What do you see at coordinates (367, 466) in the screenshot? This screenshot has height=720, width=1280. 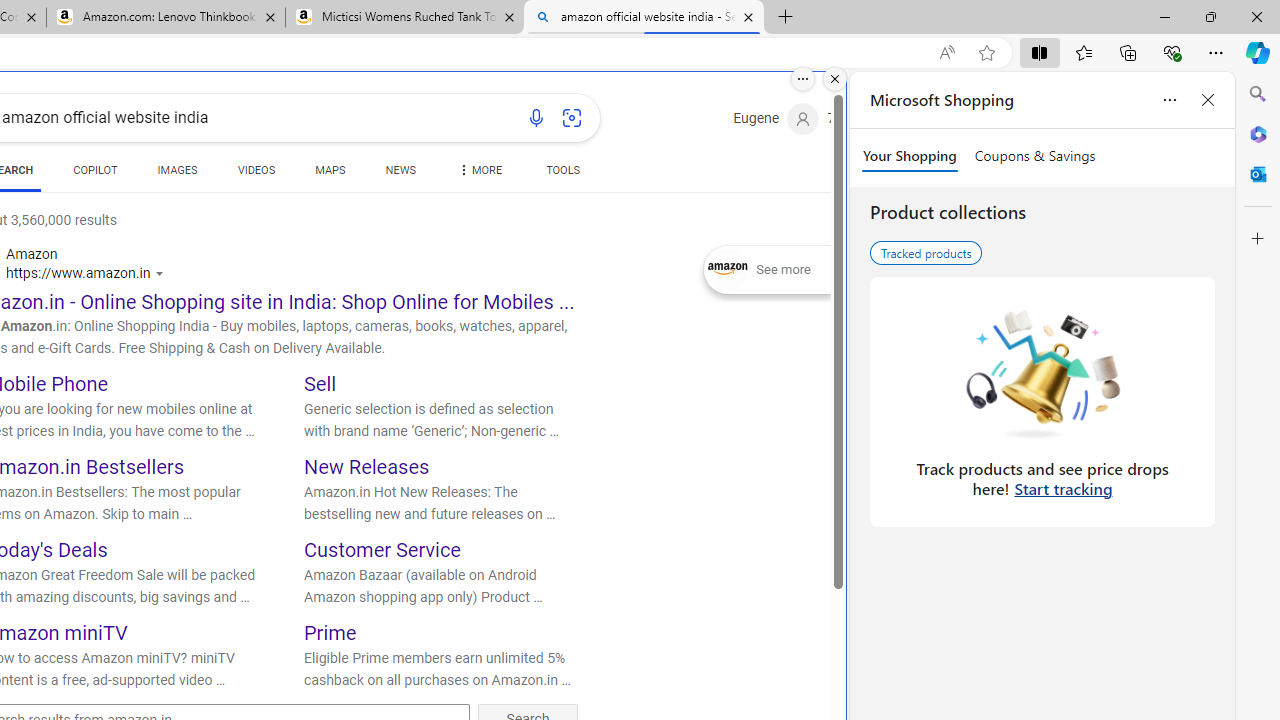 I see `New Releases` at bounding box center [367, 466].